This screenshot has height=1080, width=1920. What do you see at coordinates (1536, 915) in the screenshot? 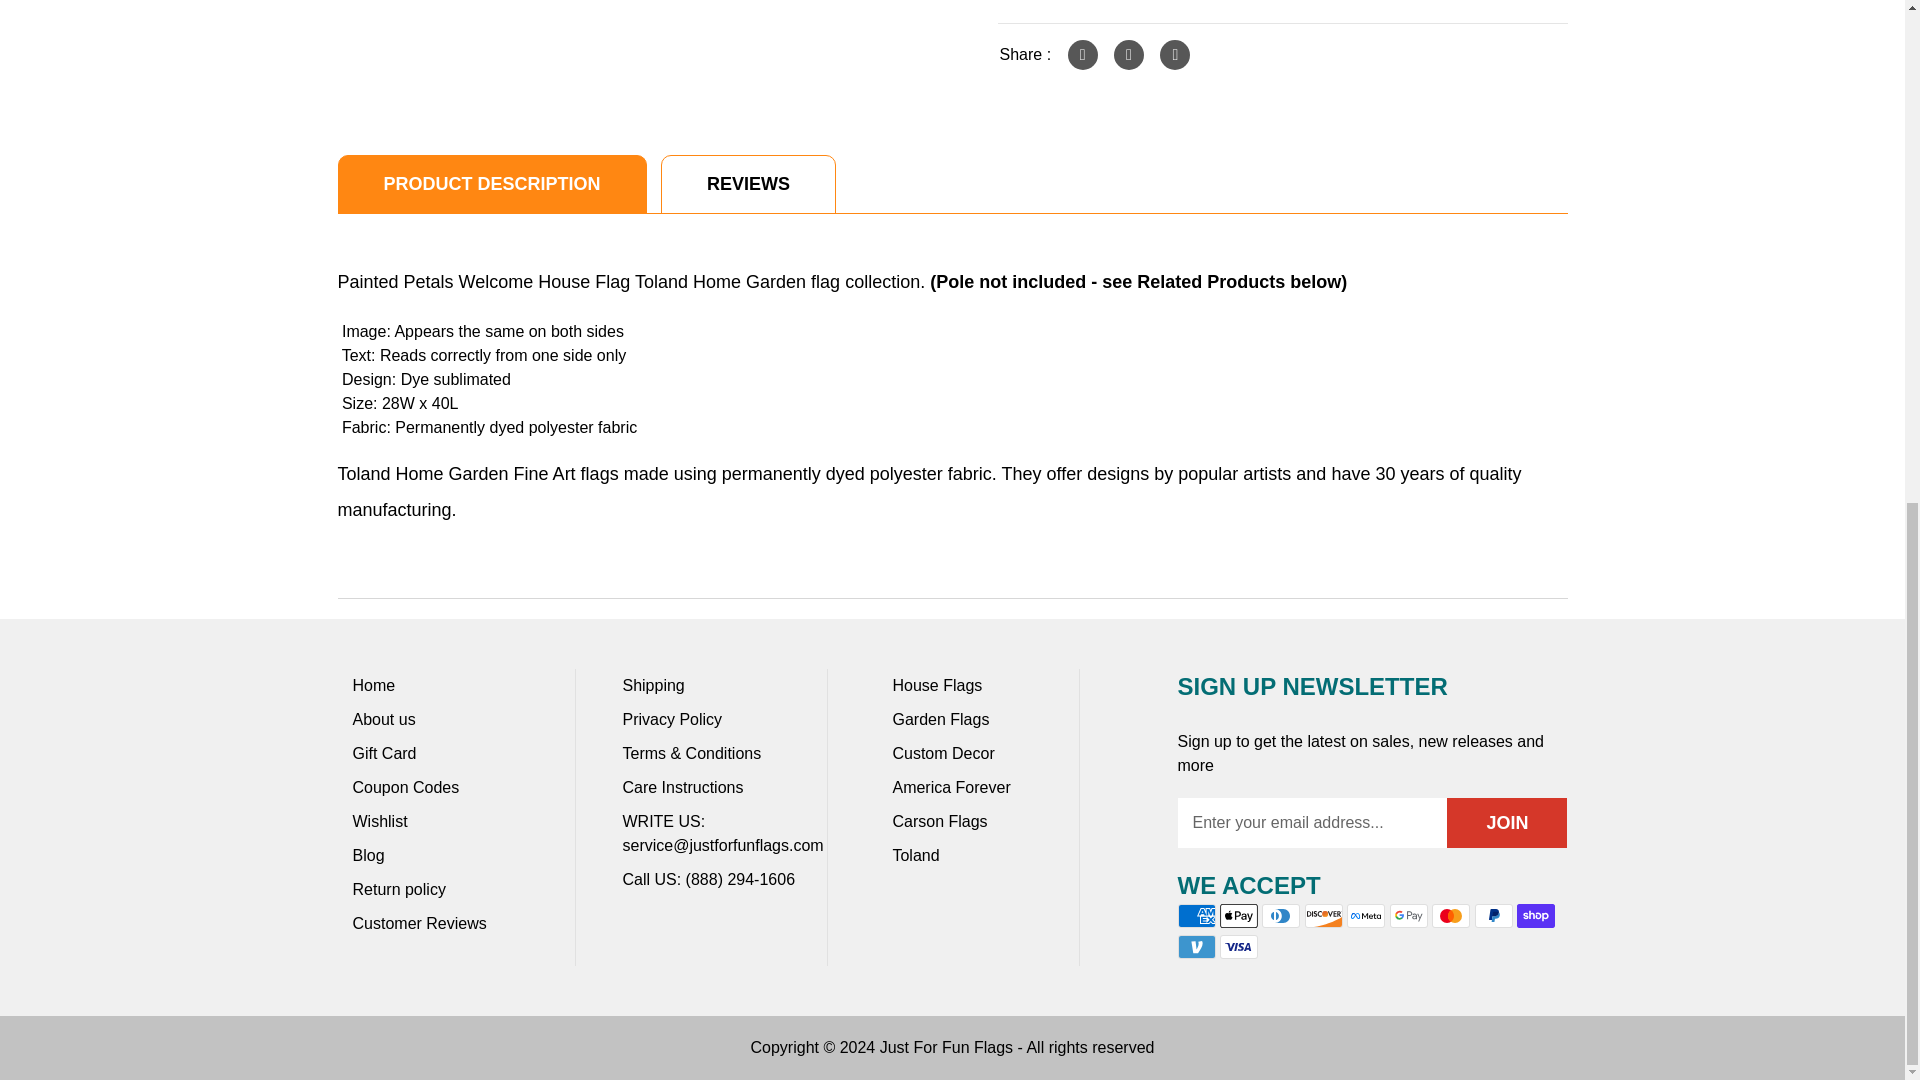
I see `Shop Pay` at bounding box center [1536, 915].